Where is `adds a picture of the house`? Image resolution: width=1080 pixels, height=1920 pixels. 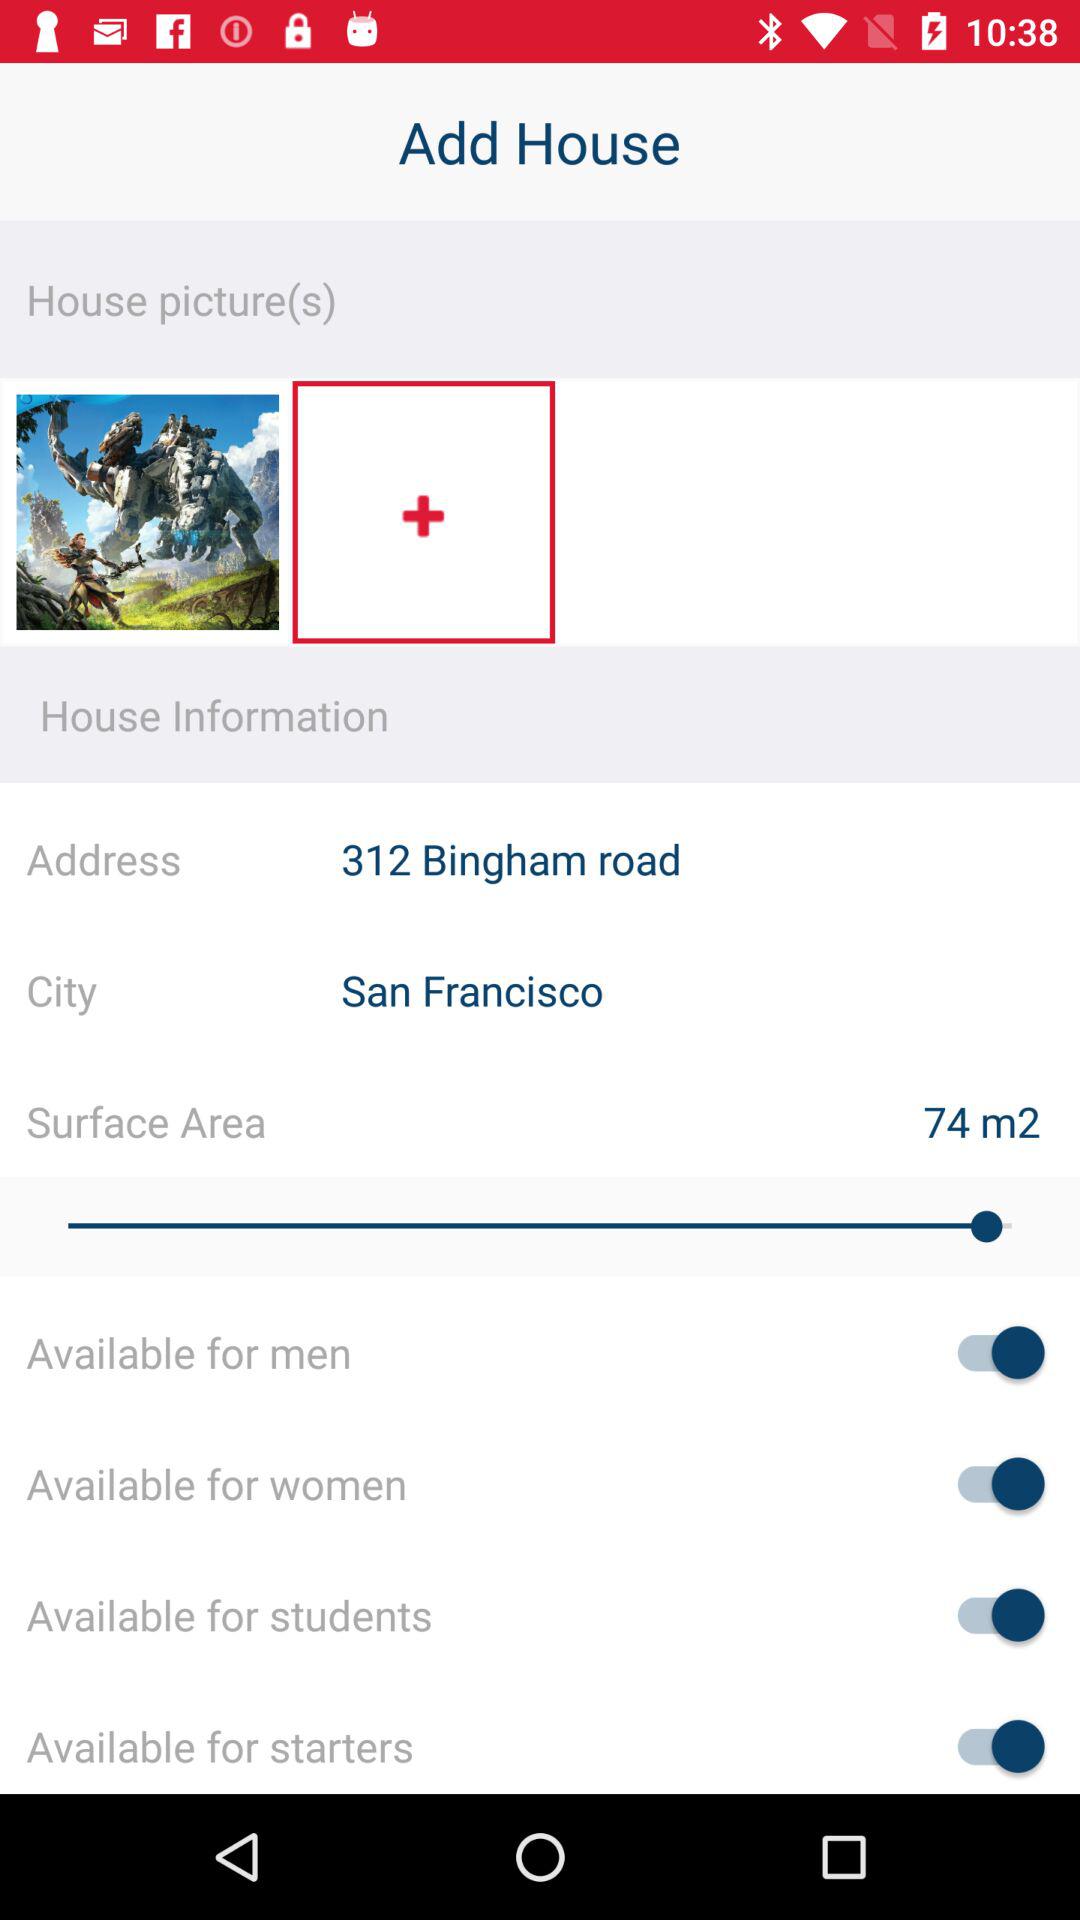 adds a picture of the house is located at coordinates (424, 512).